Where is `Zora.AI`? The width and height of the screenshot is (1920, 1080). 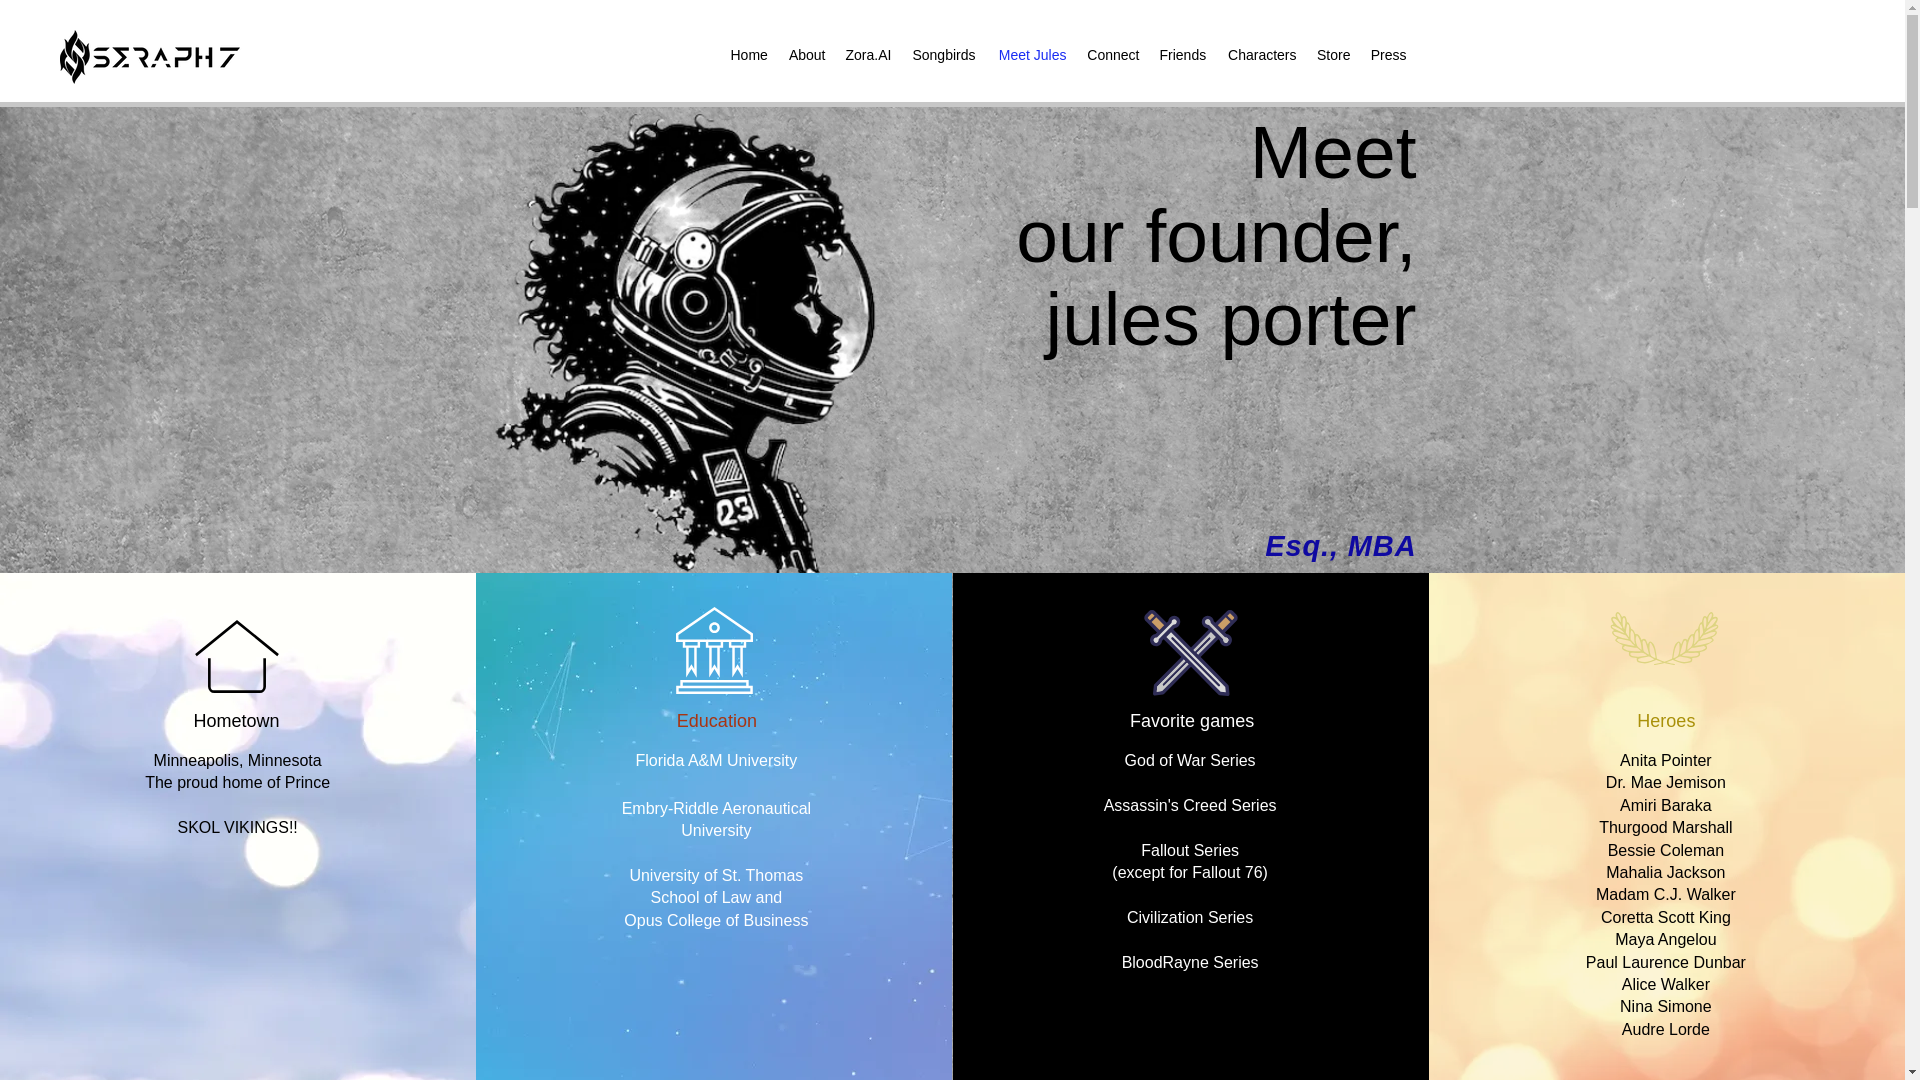
Zora.AI is located at coordinates (868, 54).